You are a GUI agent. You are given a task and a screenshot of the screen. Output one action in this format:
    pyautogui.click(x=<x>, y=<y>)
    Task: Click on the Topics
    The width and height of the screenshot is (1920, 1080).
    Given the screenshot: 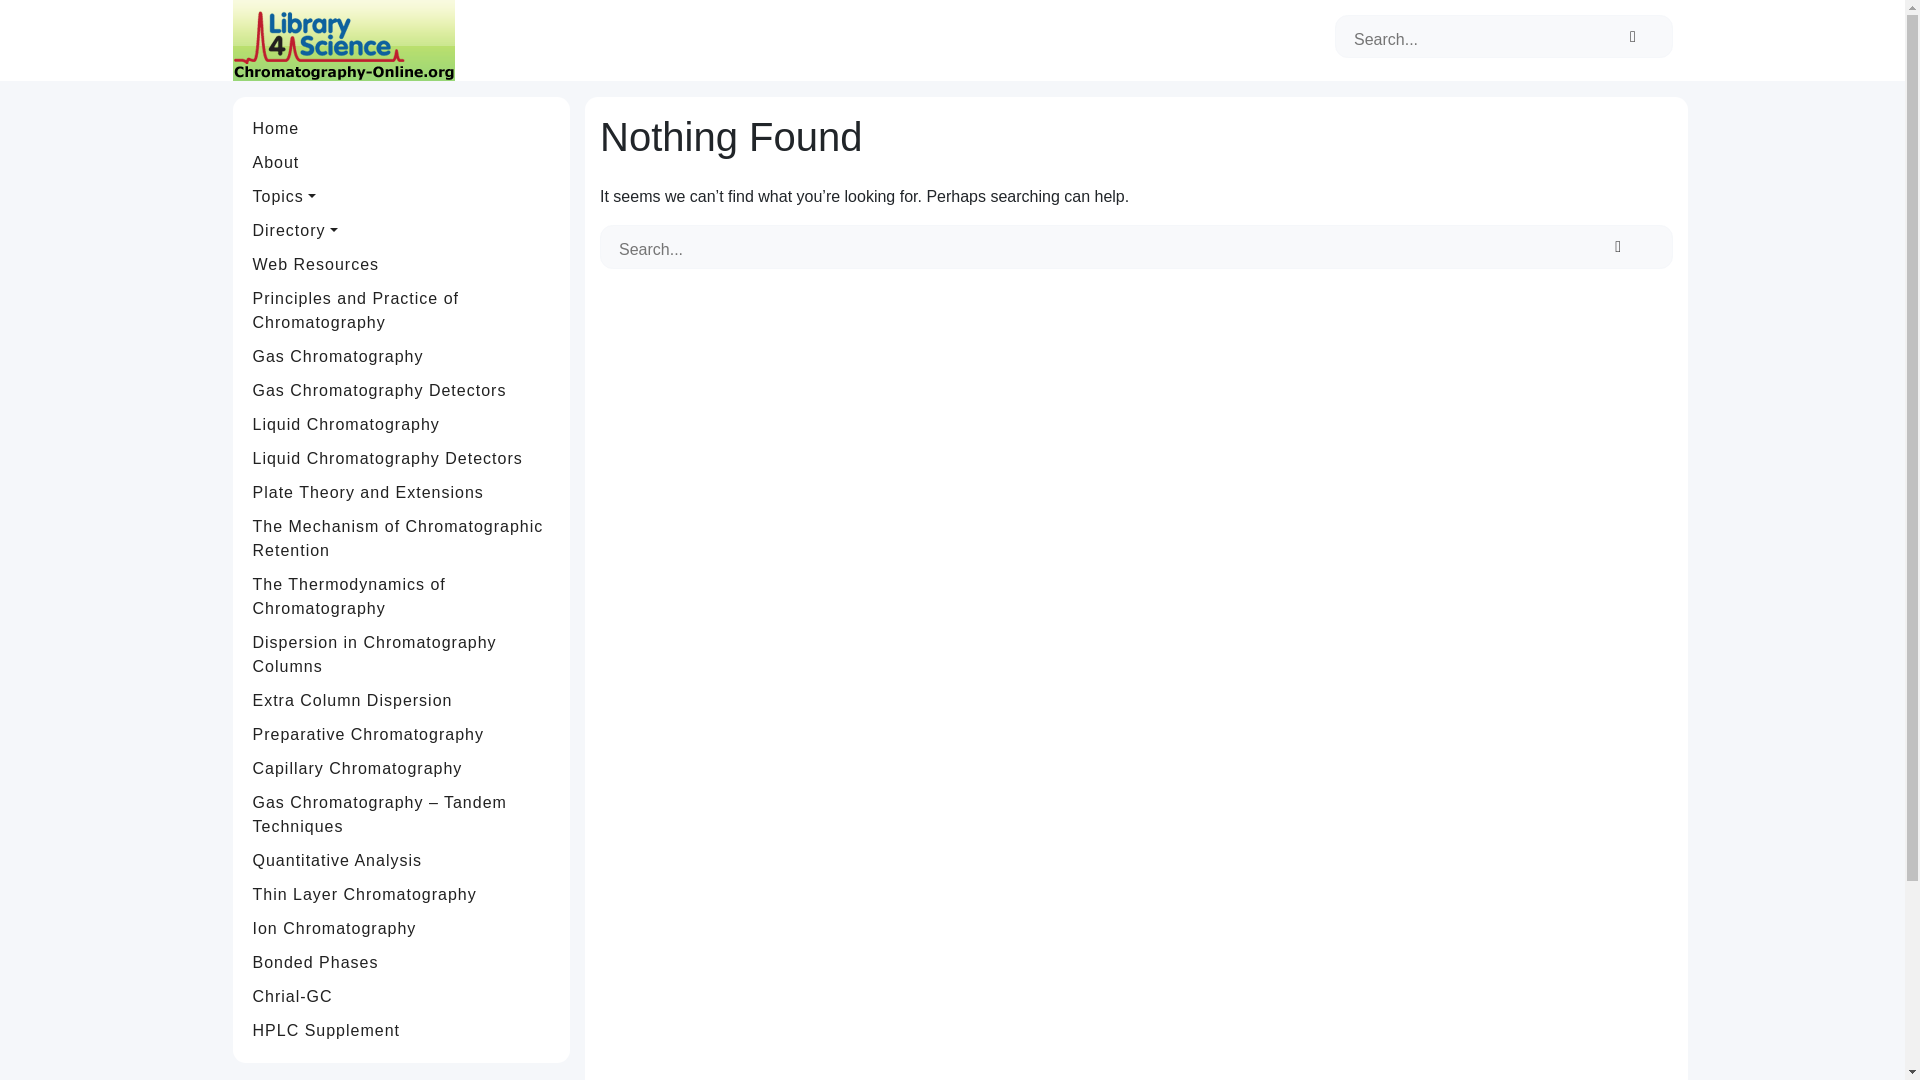 What is the action you would take?
    pyautogui.click(x=402, y=196)
    